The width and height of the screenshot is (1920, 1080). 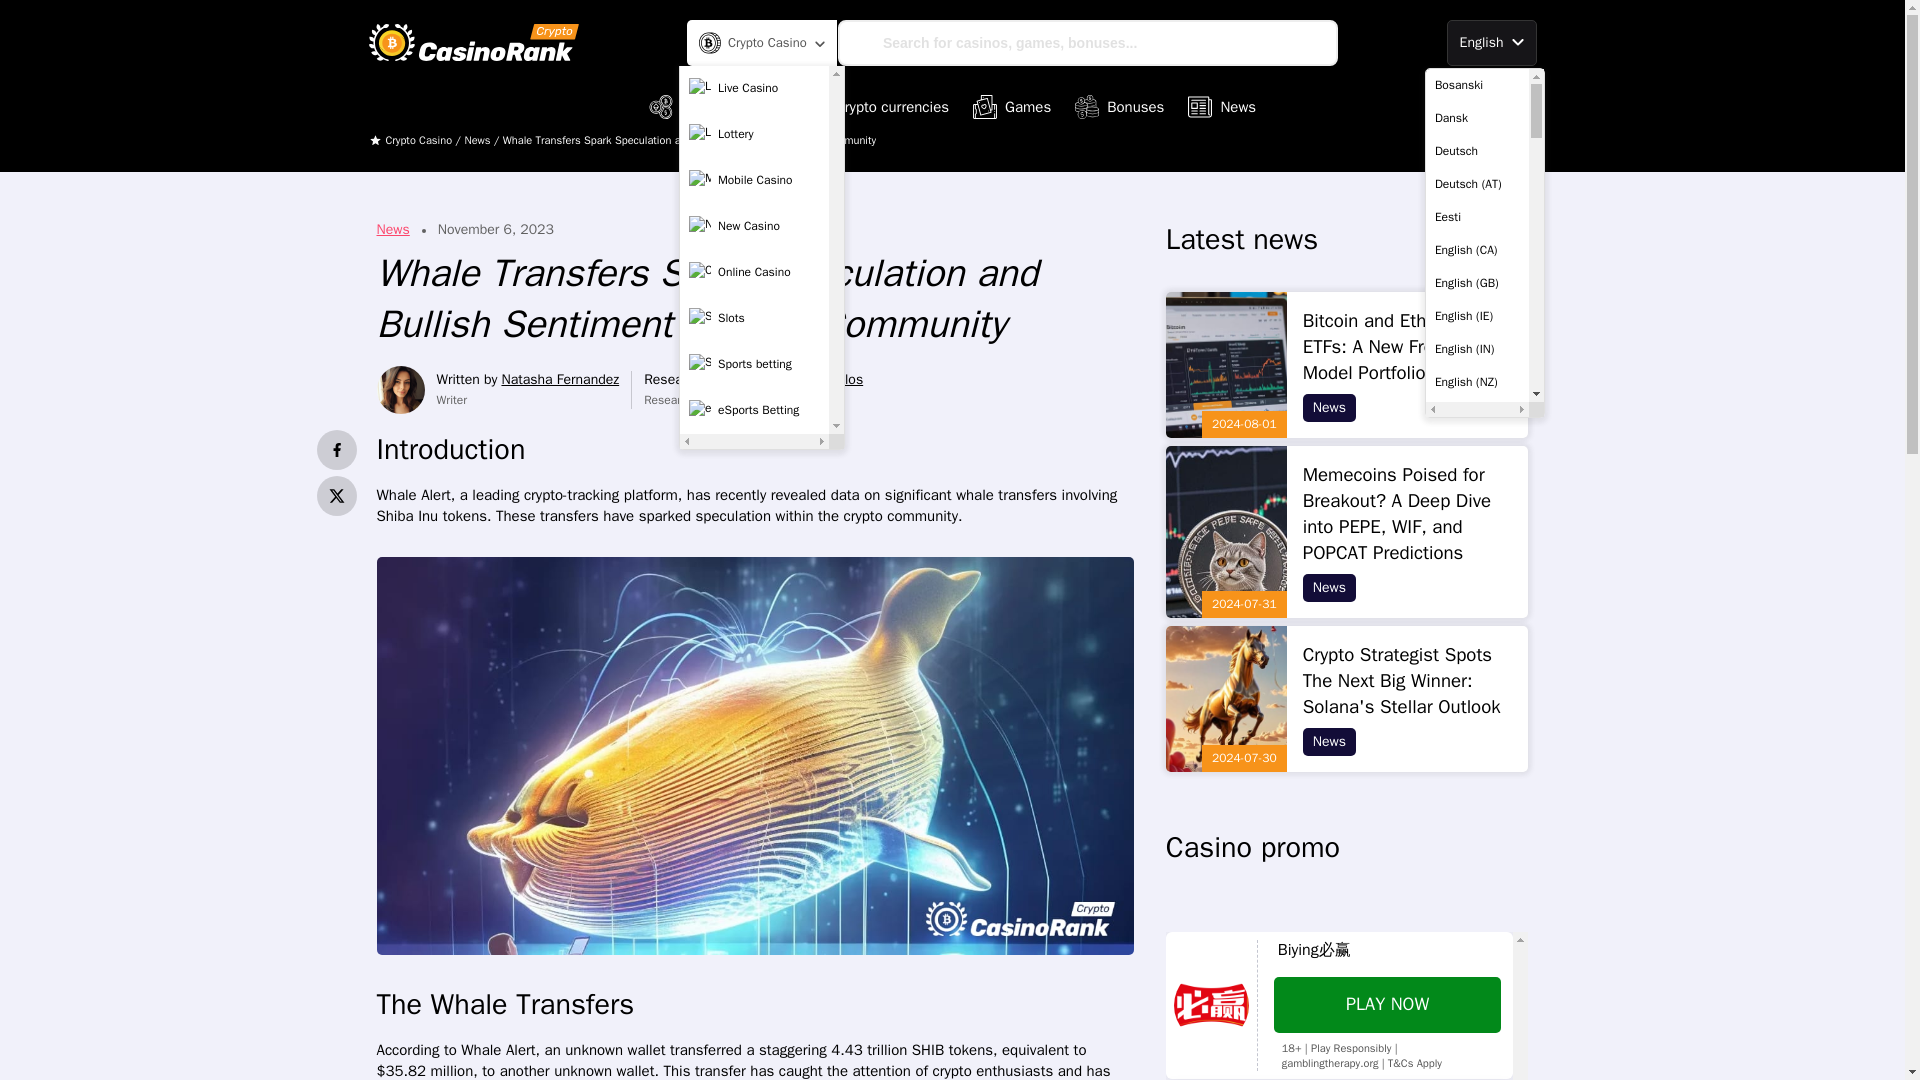 What do you see at coordinates (754, 272) in the screenshot?
I see `Online Casino` at bounding box center [754, 272].